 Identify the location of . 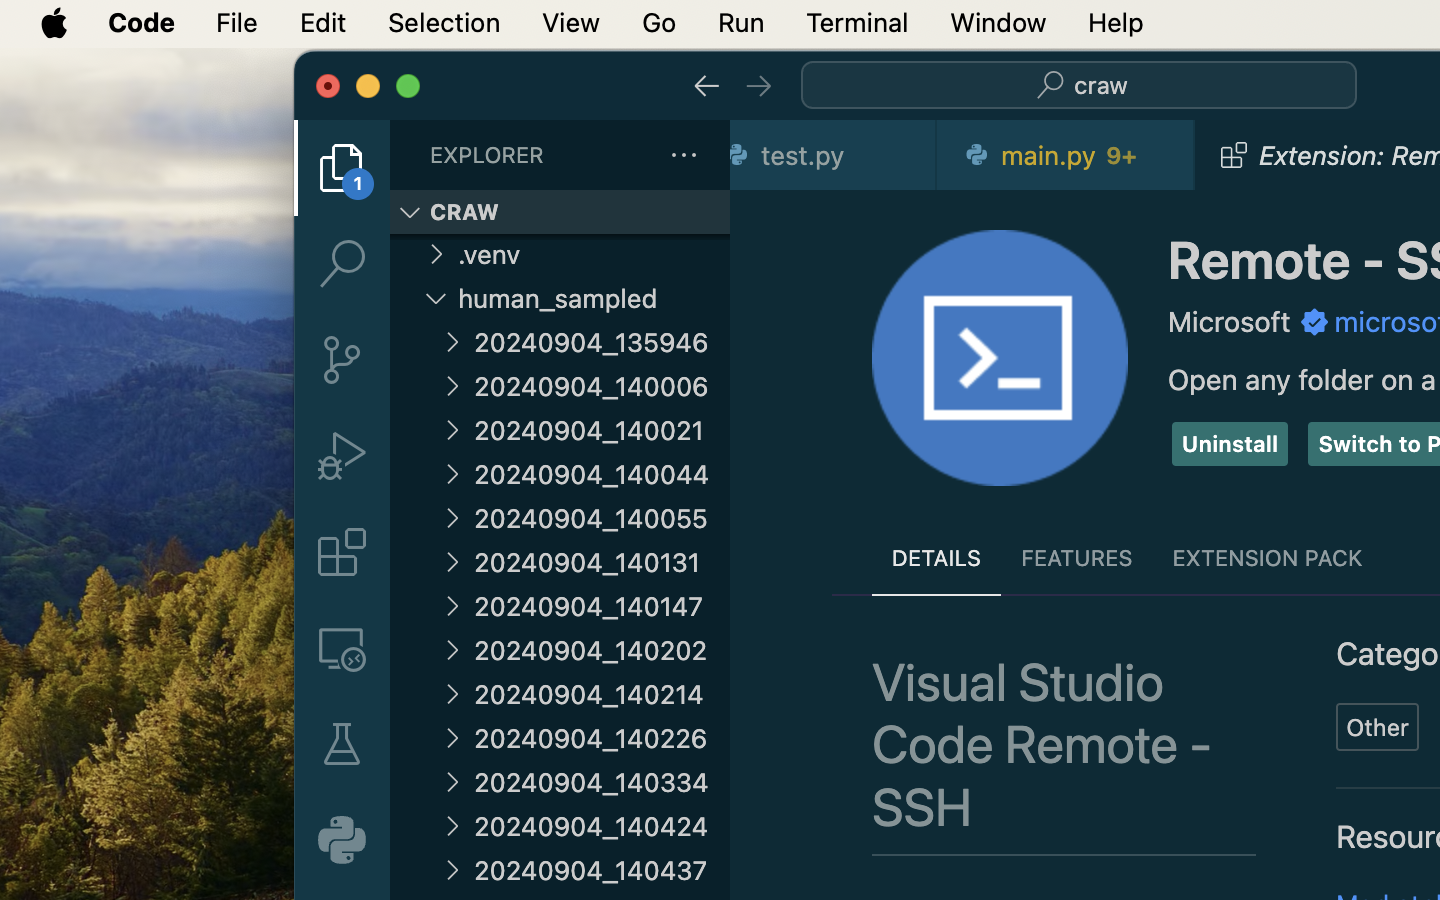
(452, 473).